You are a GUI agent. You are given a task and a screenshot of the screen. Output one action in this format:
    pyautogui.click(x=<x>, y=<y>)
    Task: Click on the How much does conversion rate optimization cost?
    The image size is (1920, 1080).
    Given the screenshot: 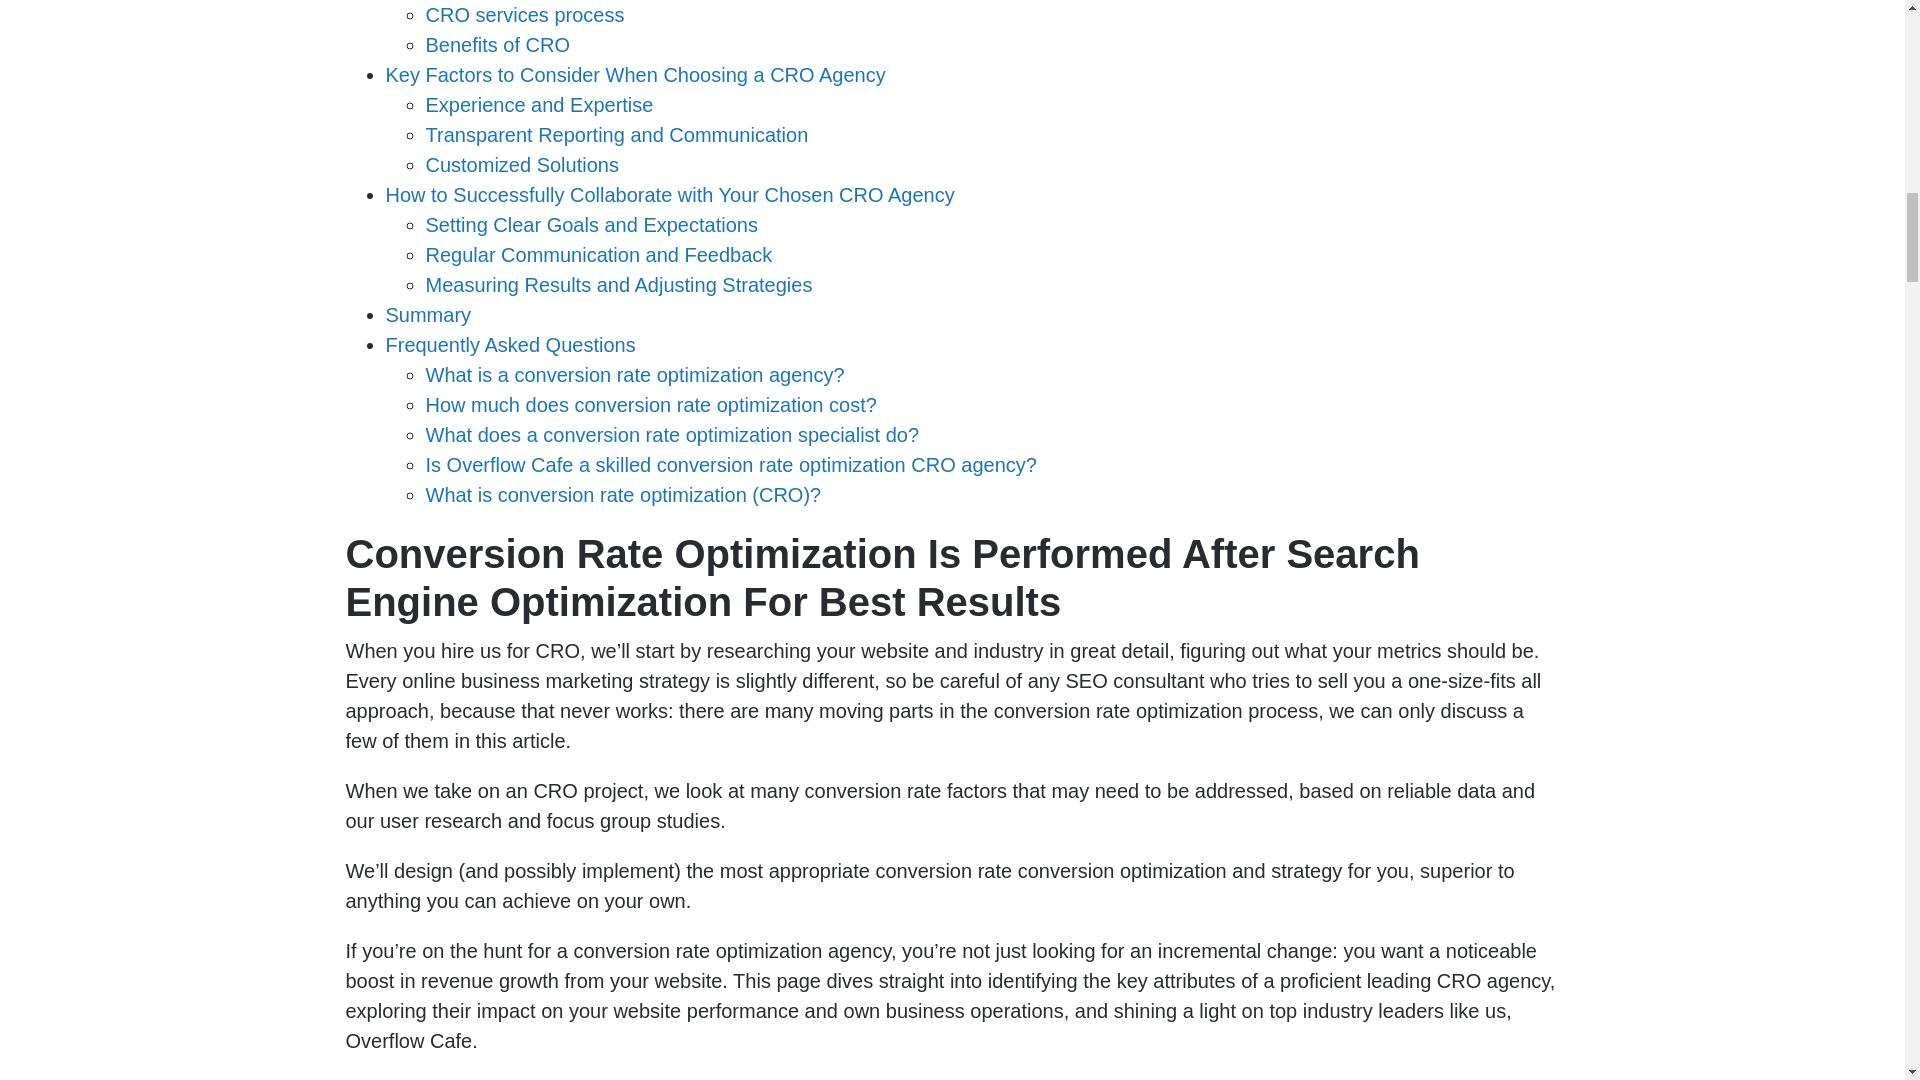 What is the action you would take?
    pyautogui.click(x=652, y=404)
    